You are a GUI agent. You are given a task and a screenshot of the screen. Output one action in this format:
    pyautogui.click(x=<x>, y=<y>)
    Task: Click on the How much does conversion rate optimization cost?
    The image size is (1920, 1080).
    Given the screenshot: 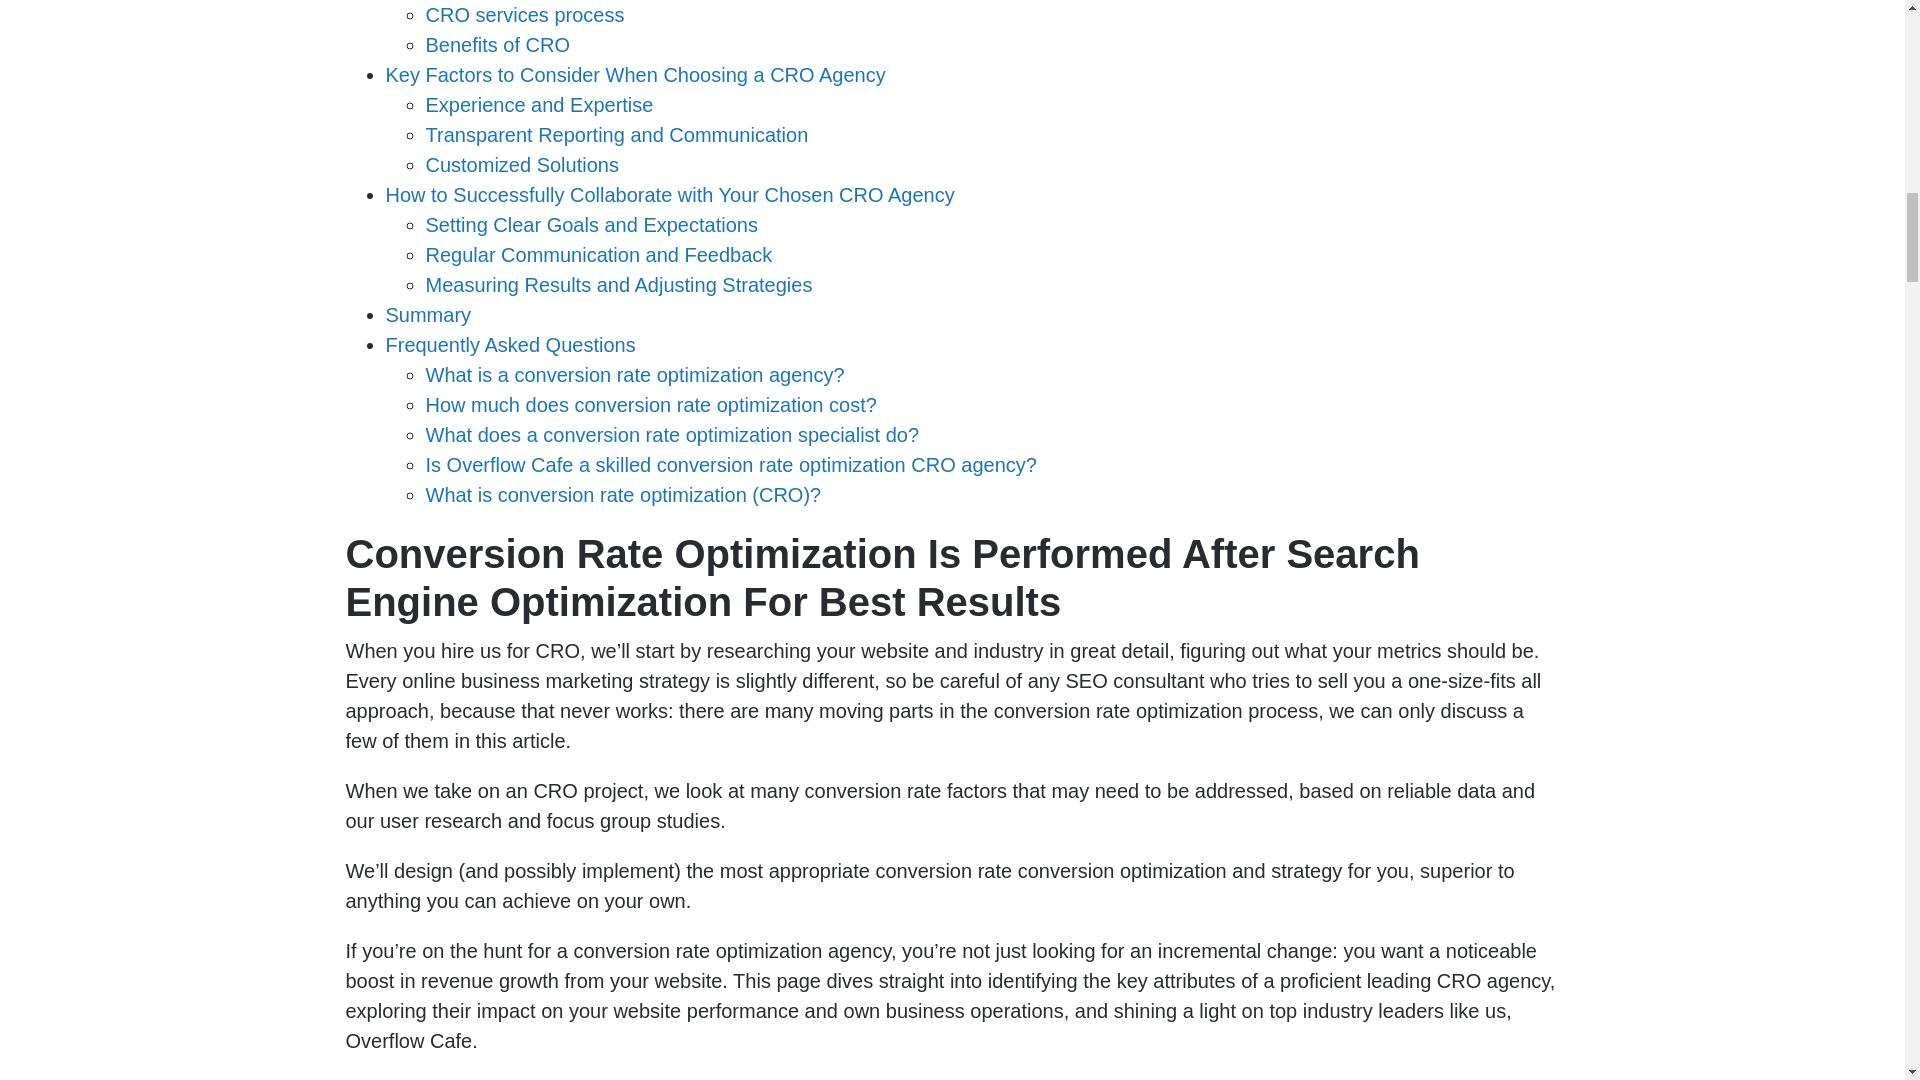 What is the action you would take?
    pyautogui.click(x=652, y=404)
    